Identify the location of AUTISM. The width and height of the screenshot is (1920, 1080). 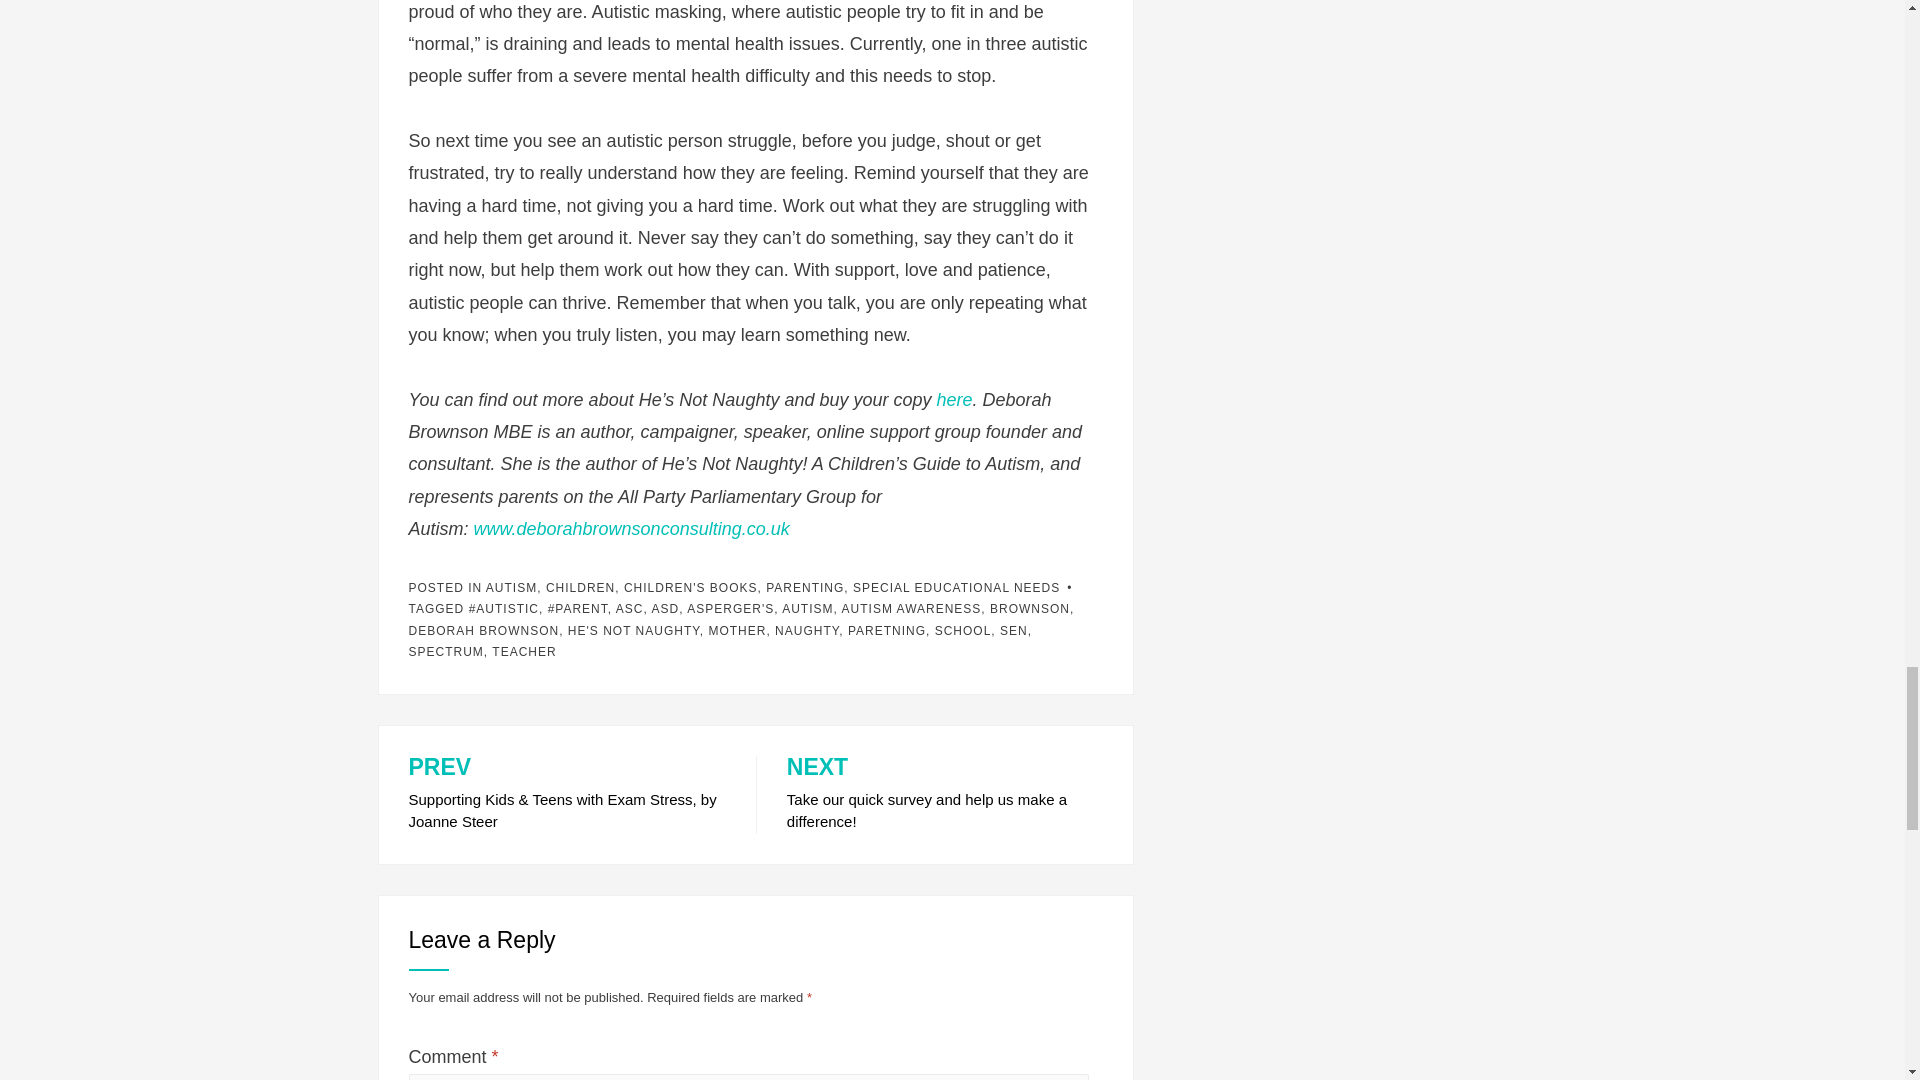
(511, 588).